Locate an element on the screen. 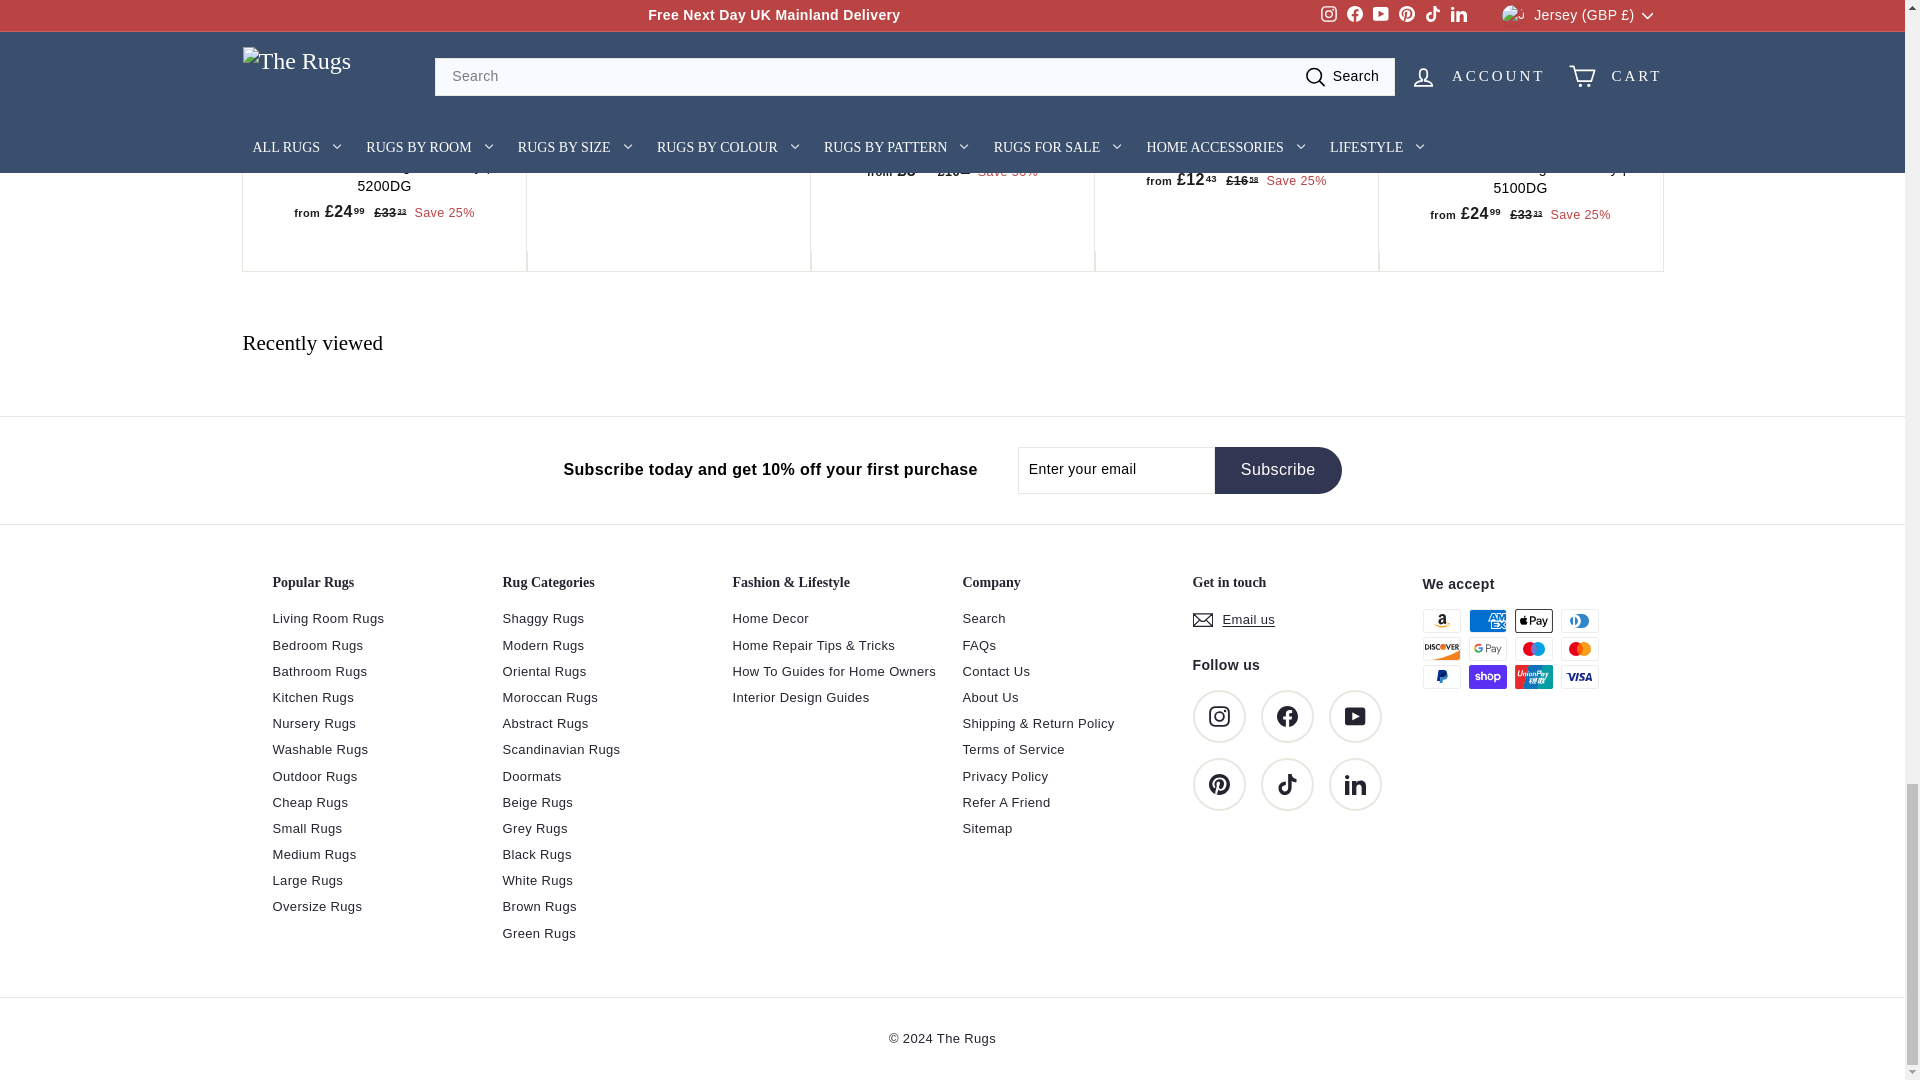  The Rugs on Pinterest is located at coordinates (1218, 784).